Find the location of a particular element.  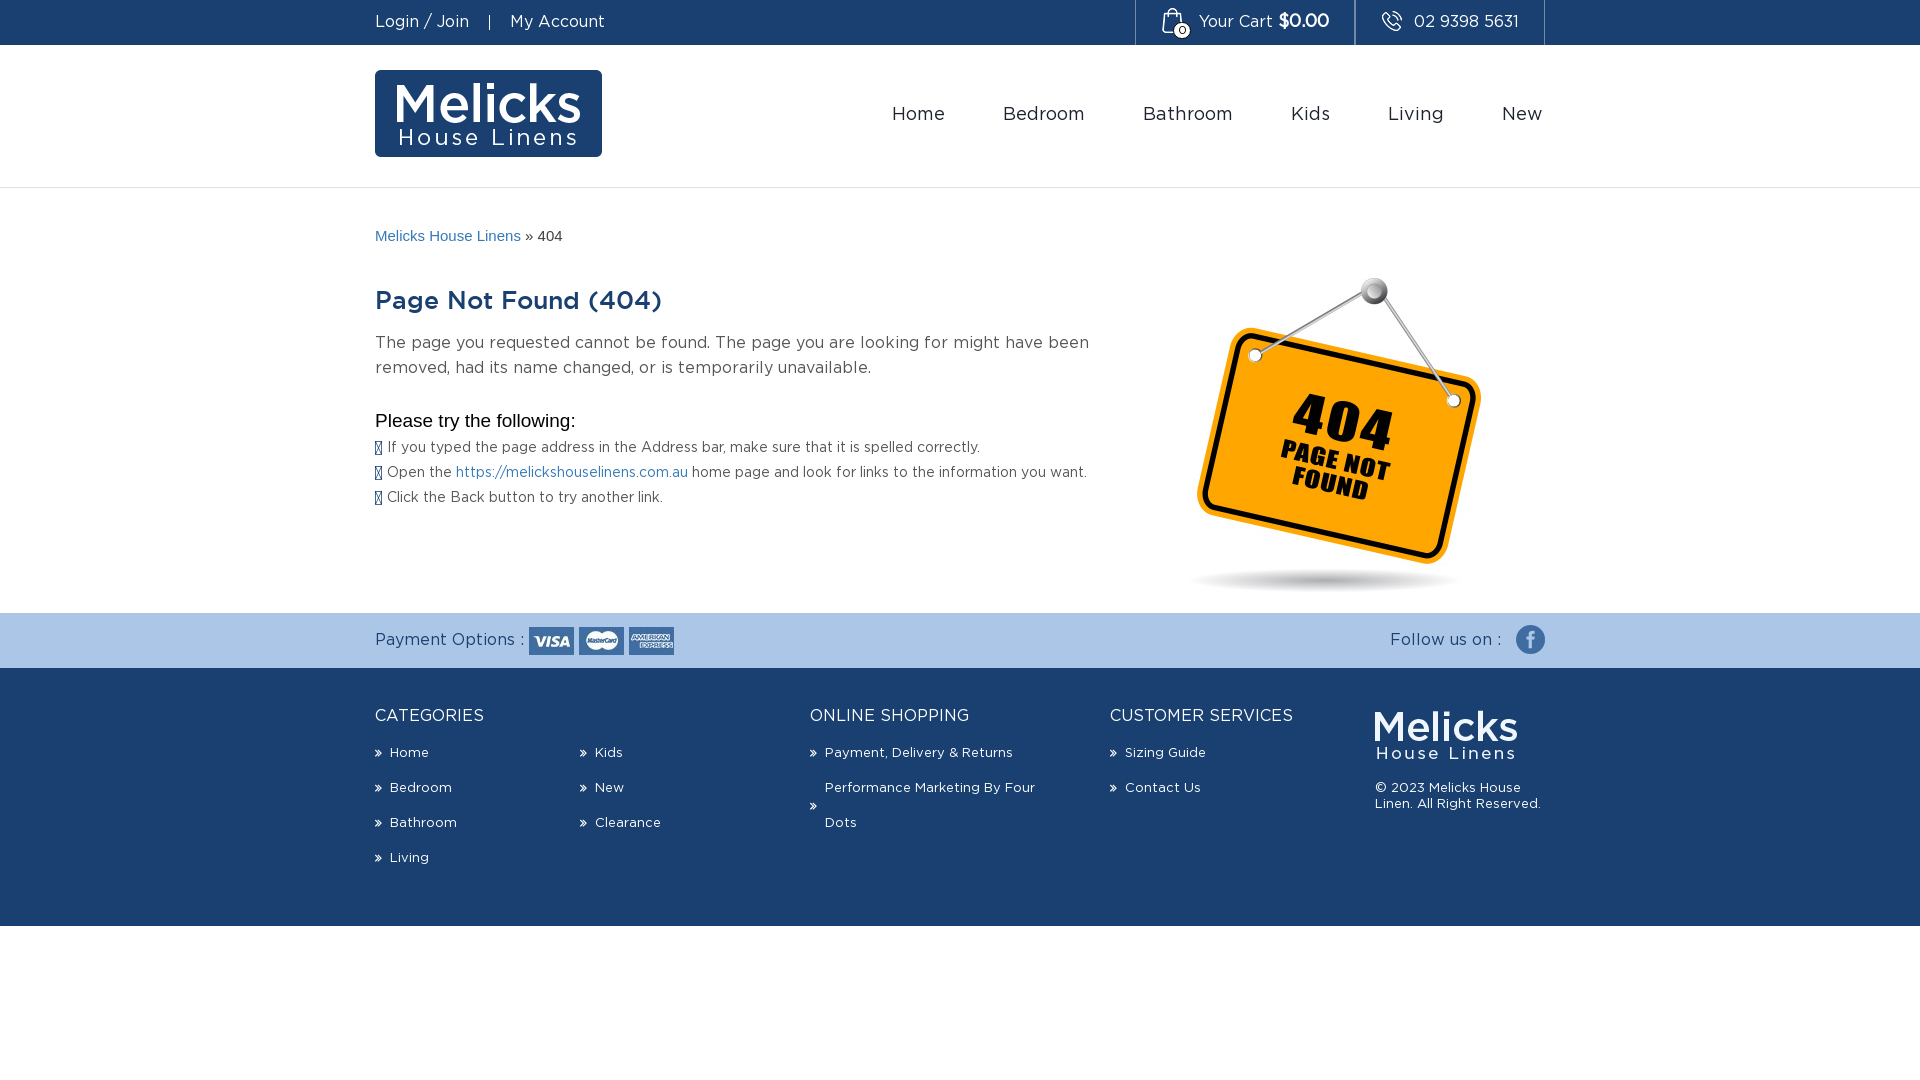

footer_visa is located at coordinates (552, 641).